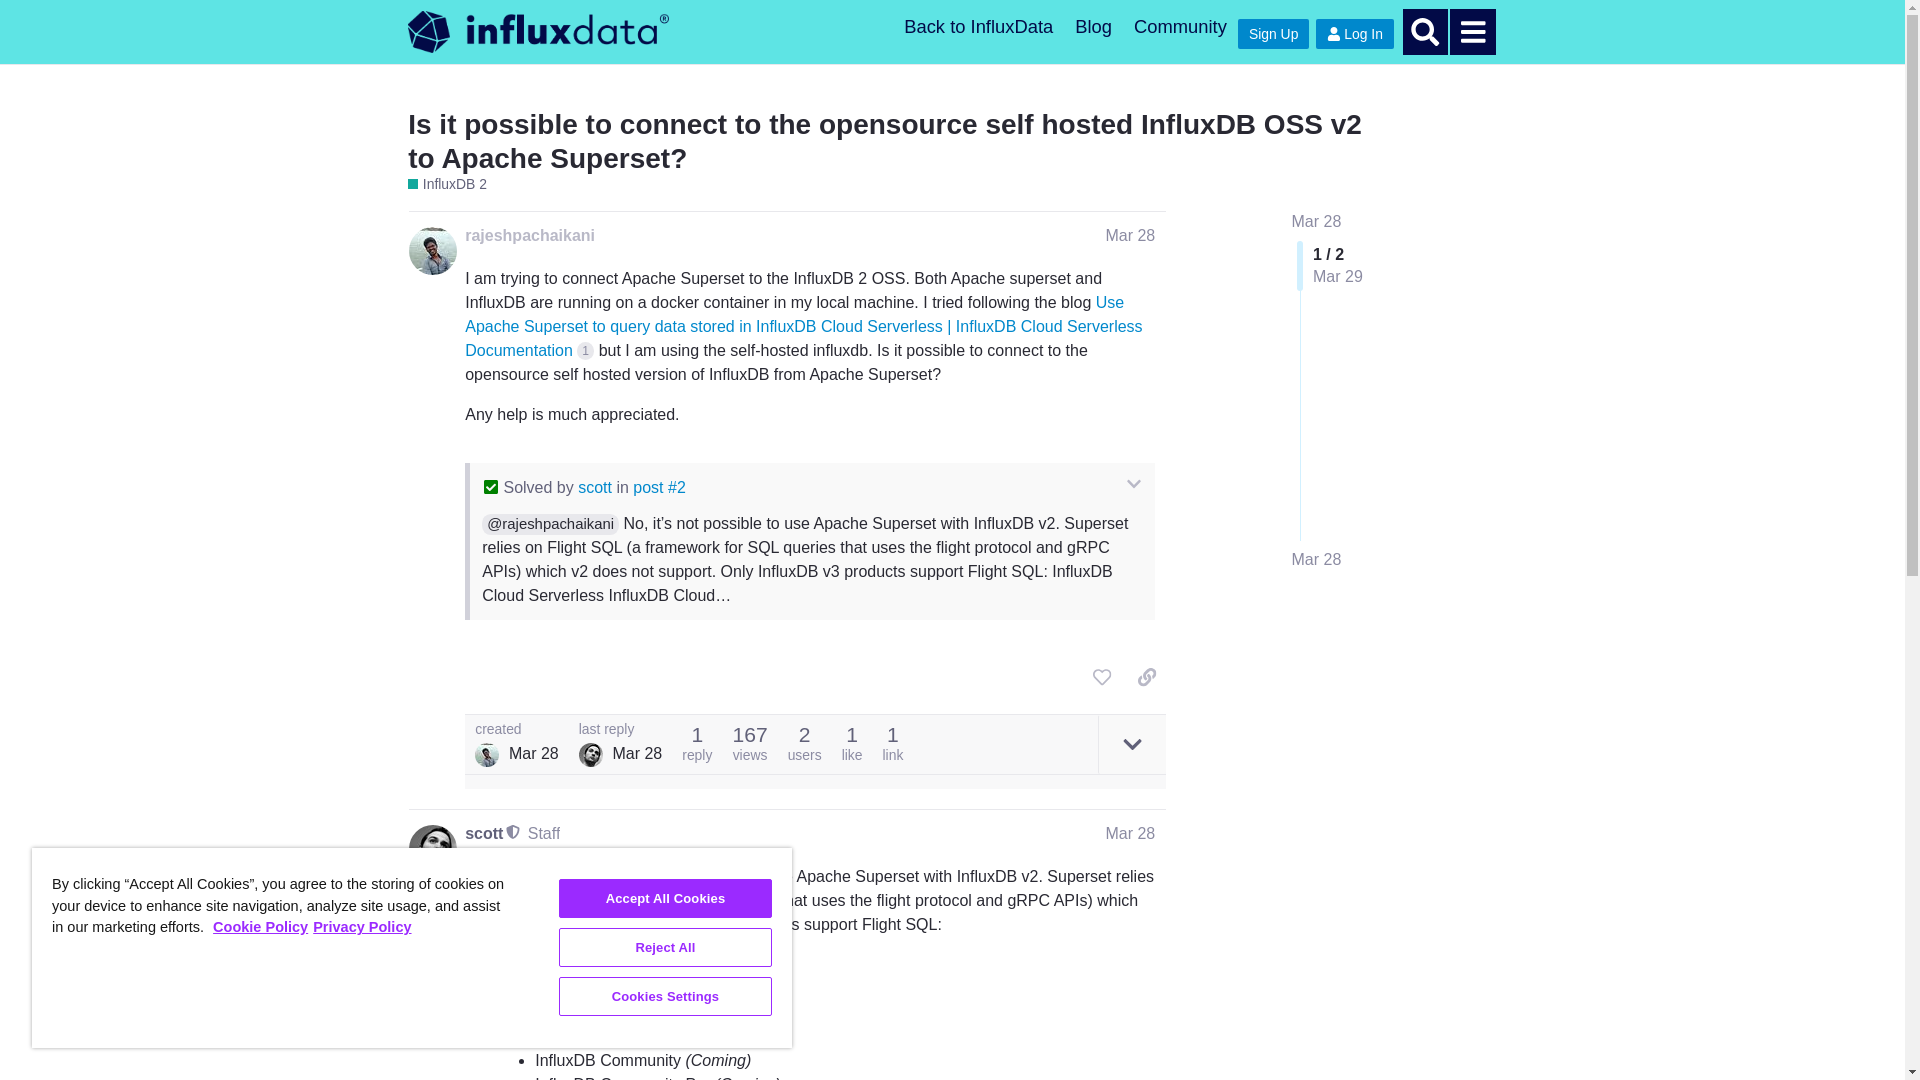  I want to click on scott, so click(594, 487).